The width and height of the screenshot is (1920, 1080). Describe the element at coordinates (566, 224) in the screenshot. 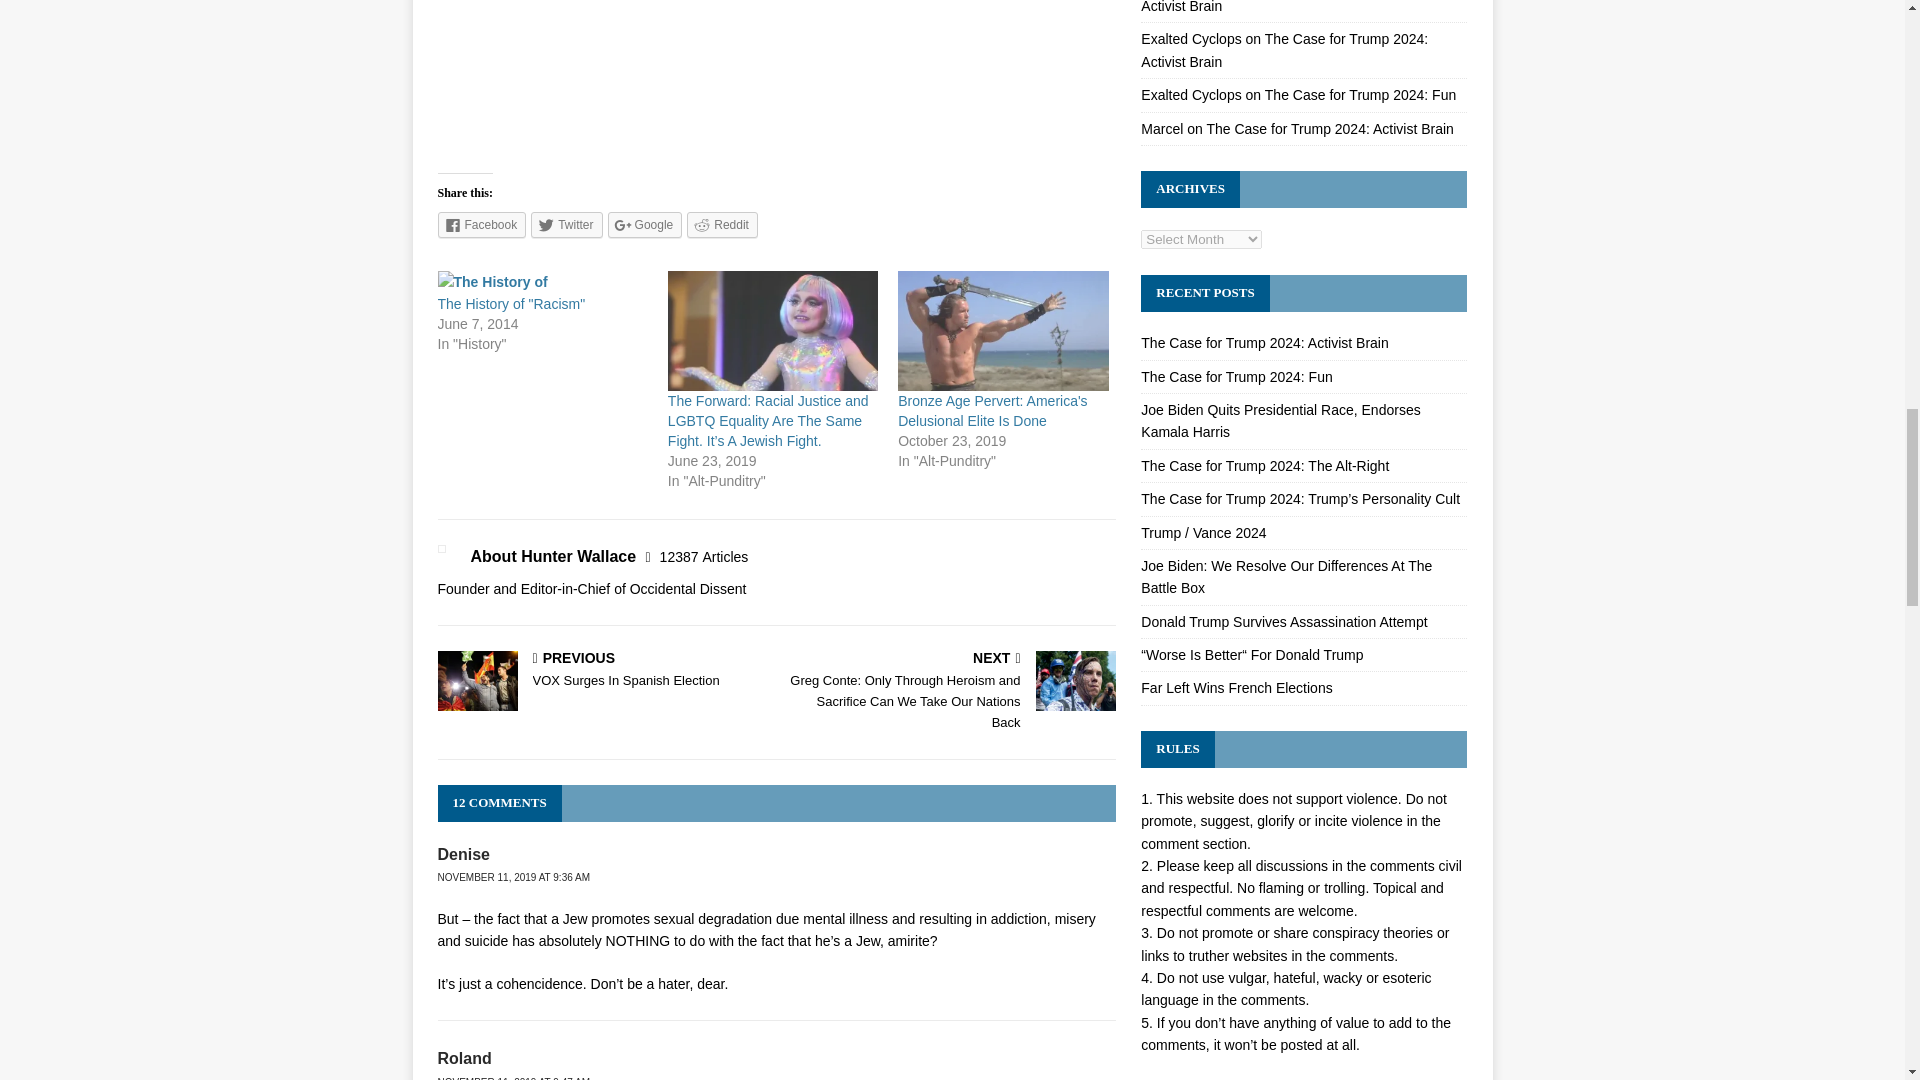

I see `Twitter` at that location.